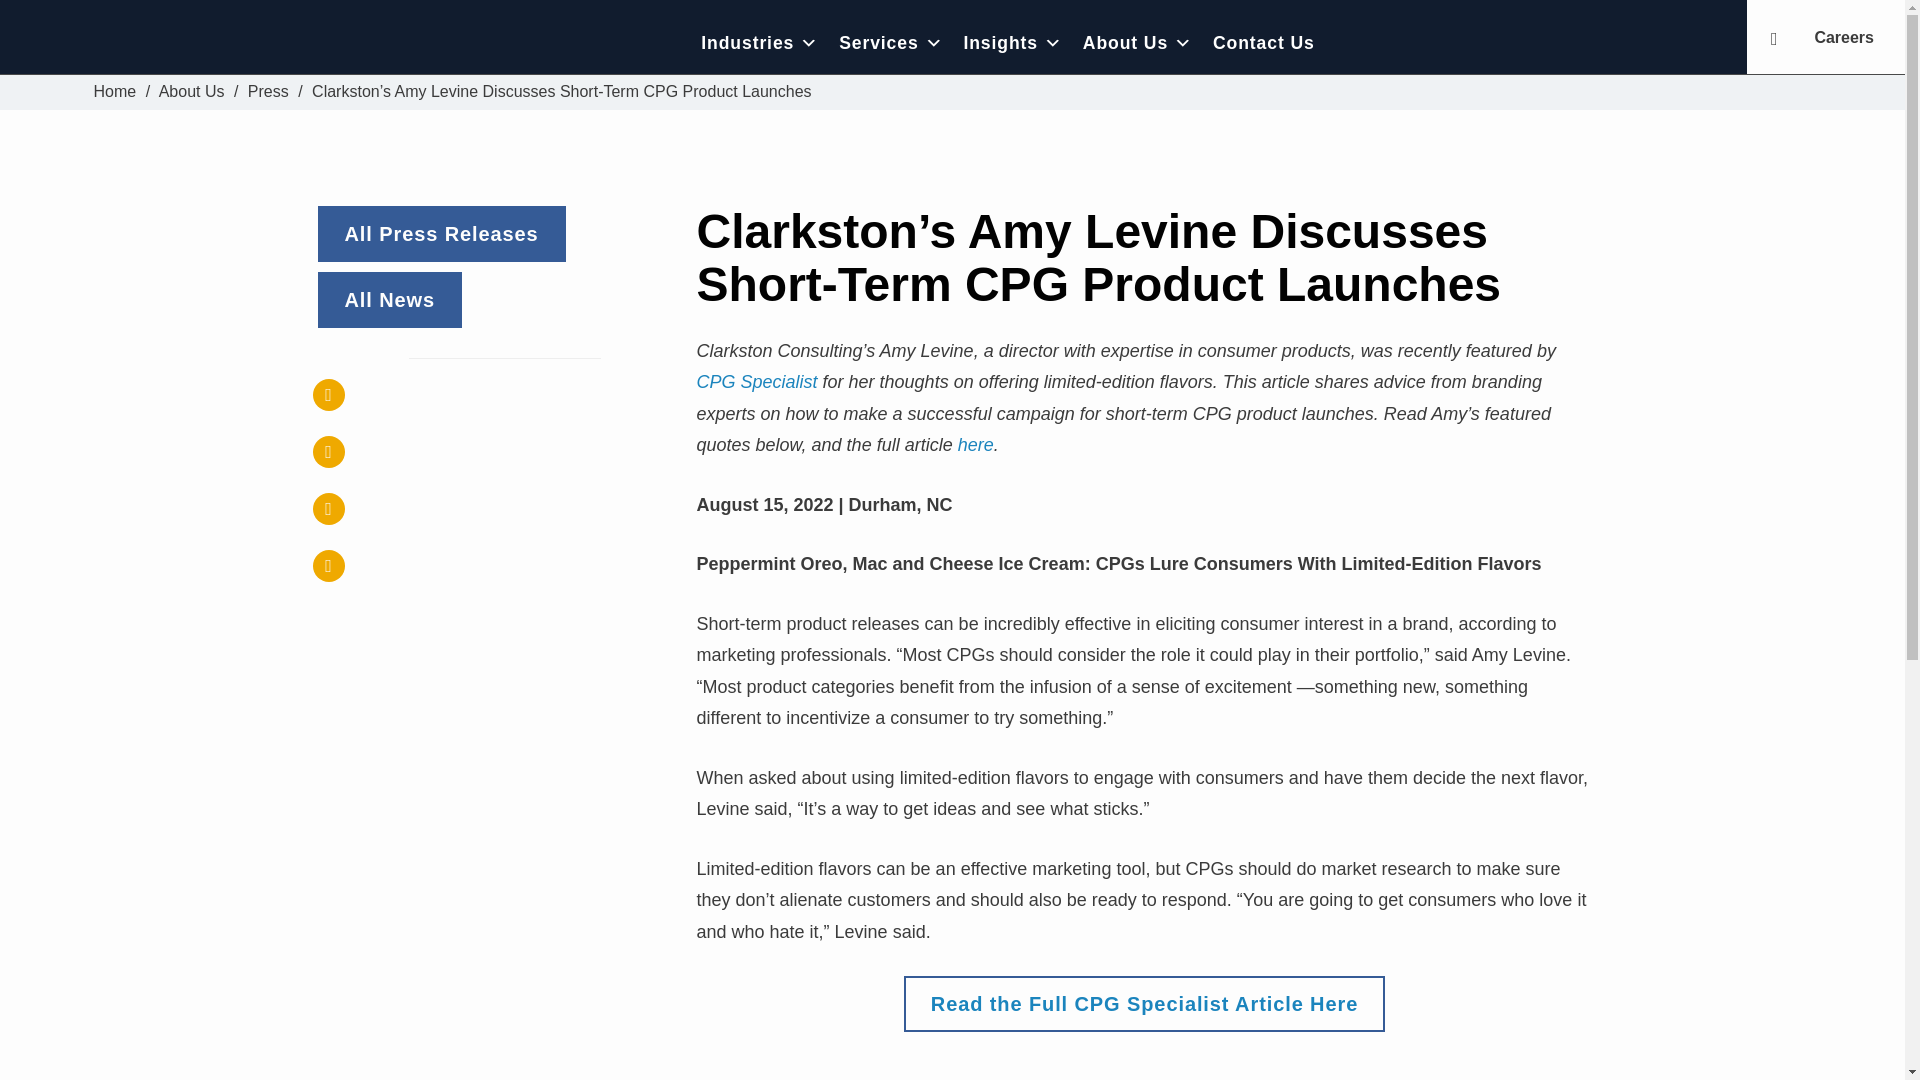 Image resolution: width=1920 pixels, height=1080 pixels. Describe the element at coordinates (890, 42) in the screenshot. I see `Services` at that location.